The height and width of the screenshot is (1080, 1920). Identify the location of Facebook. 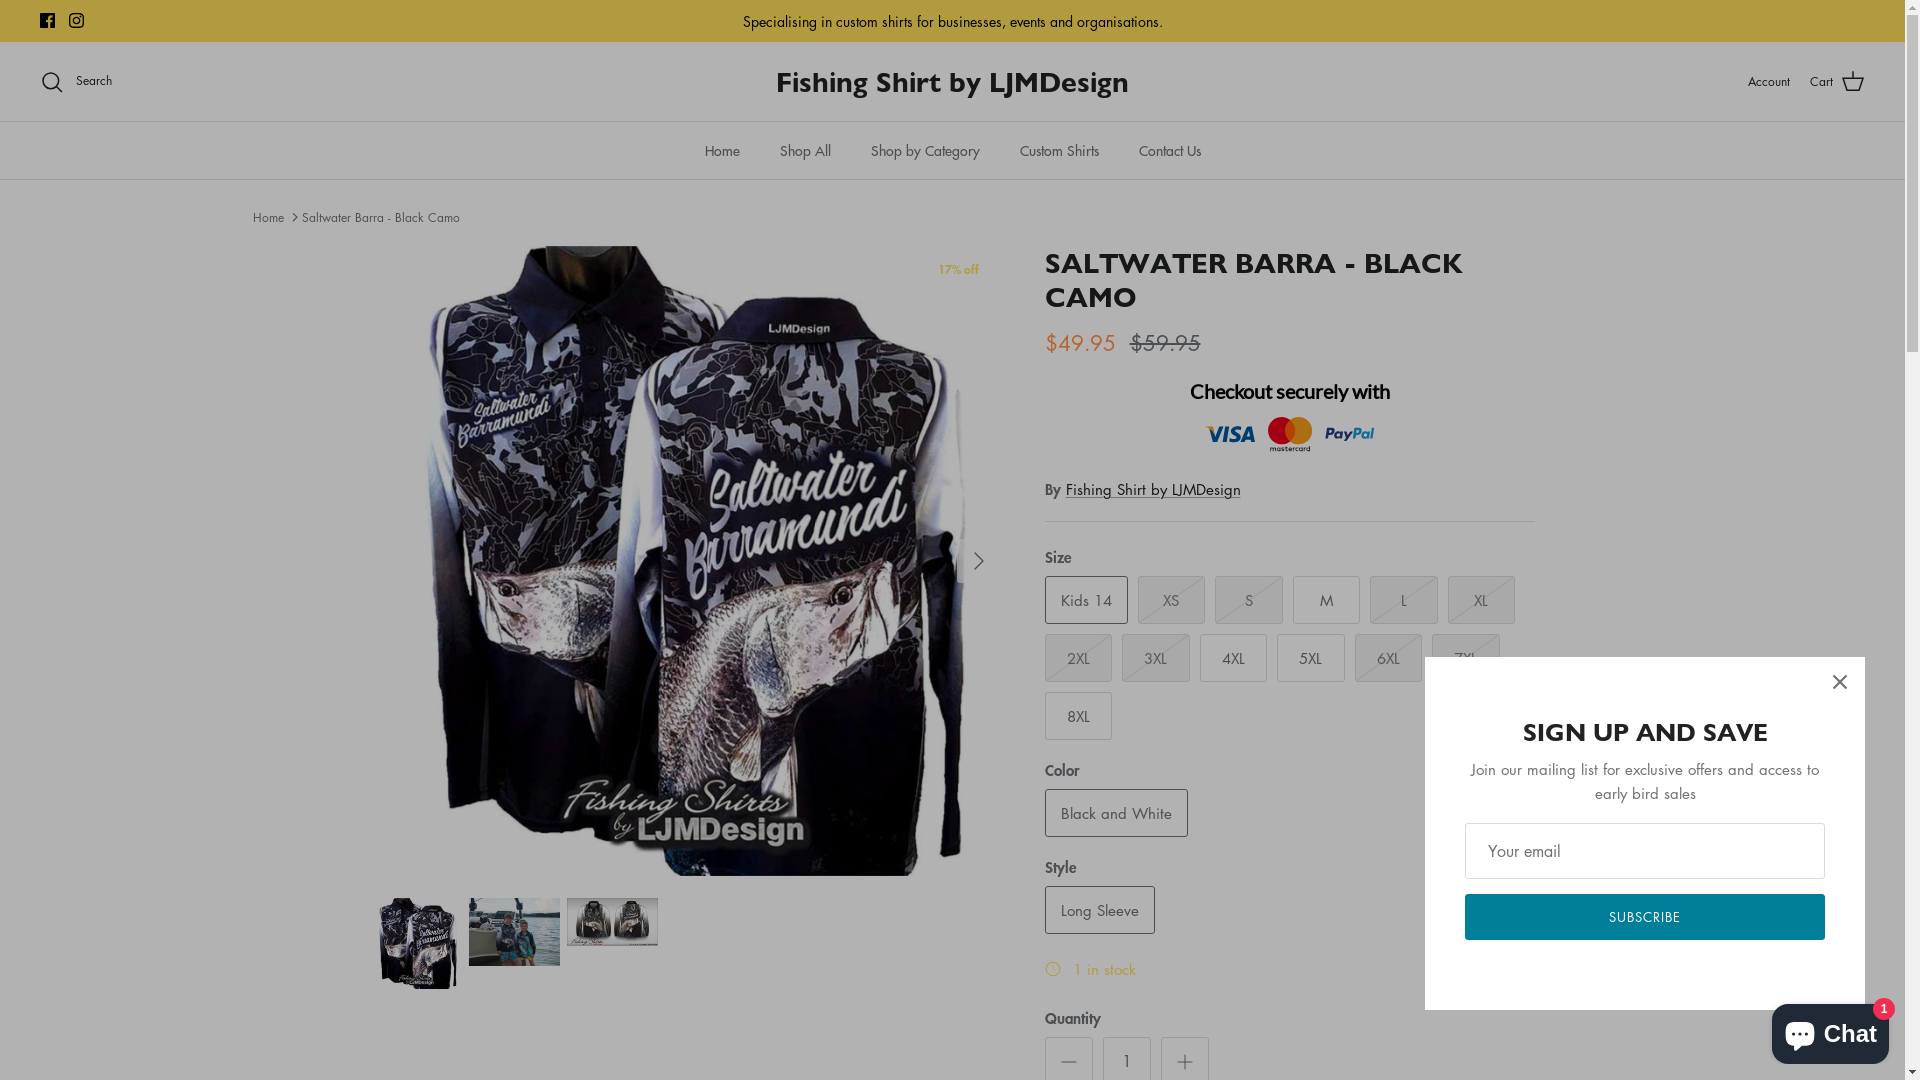
(48, 20).